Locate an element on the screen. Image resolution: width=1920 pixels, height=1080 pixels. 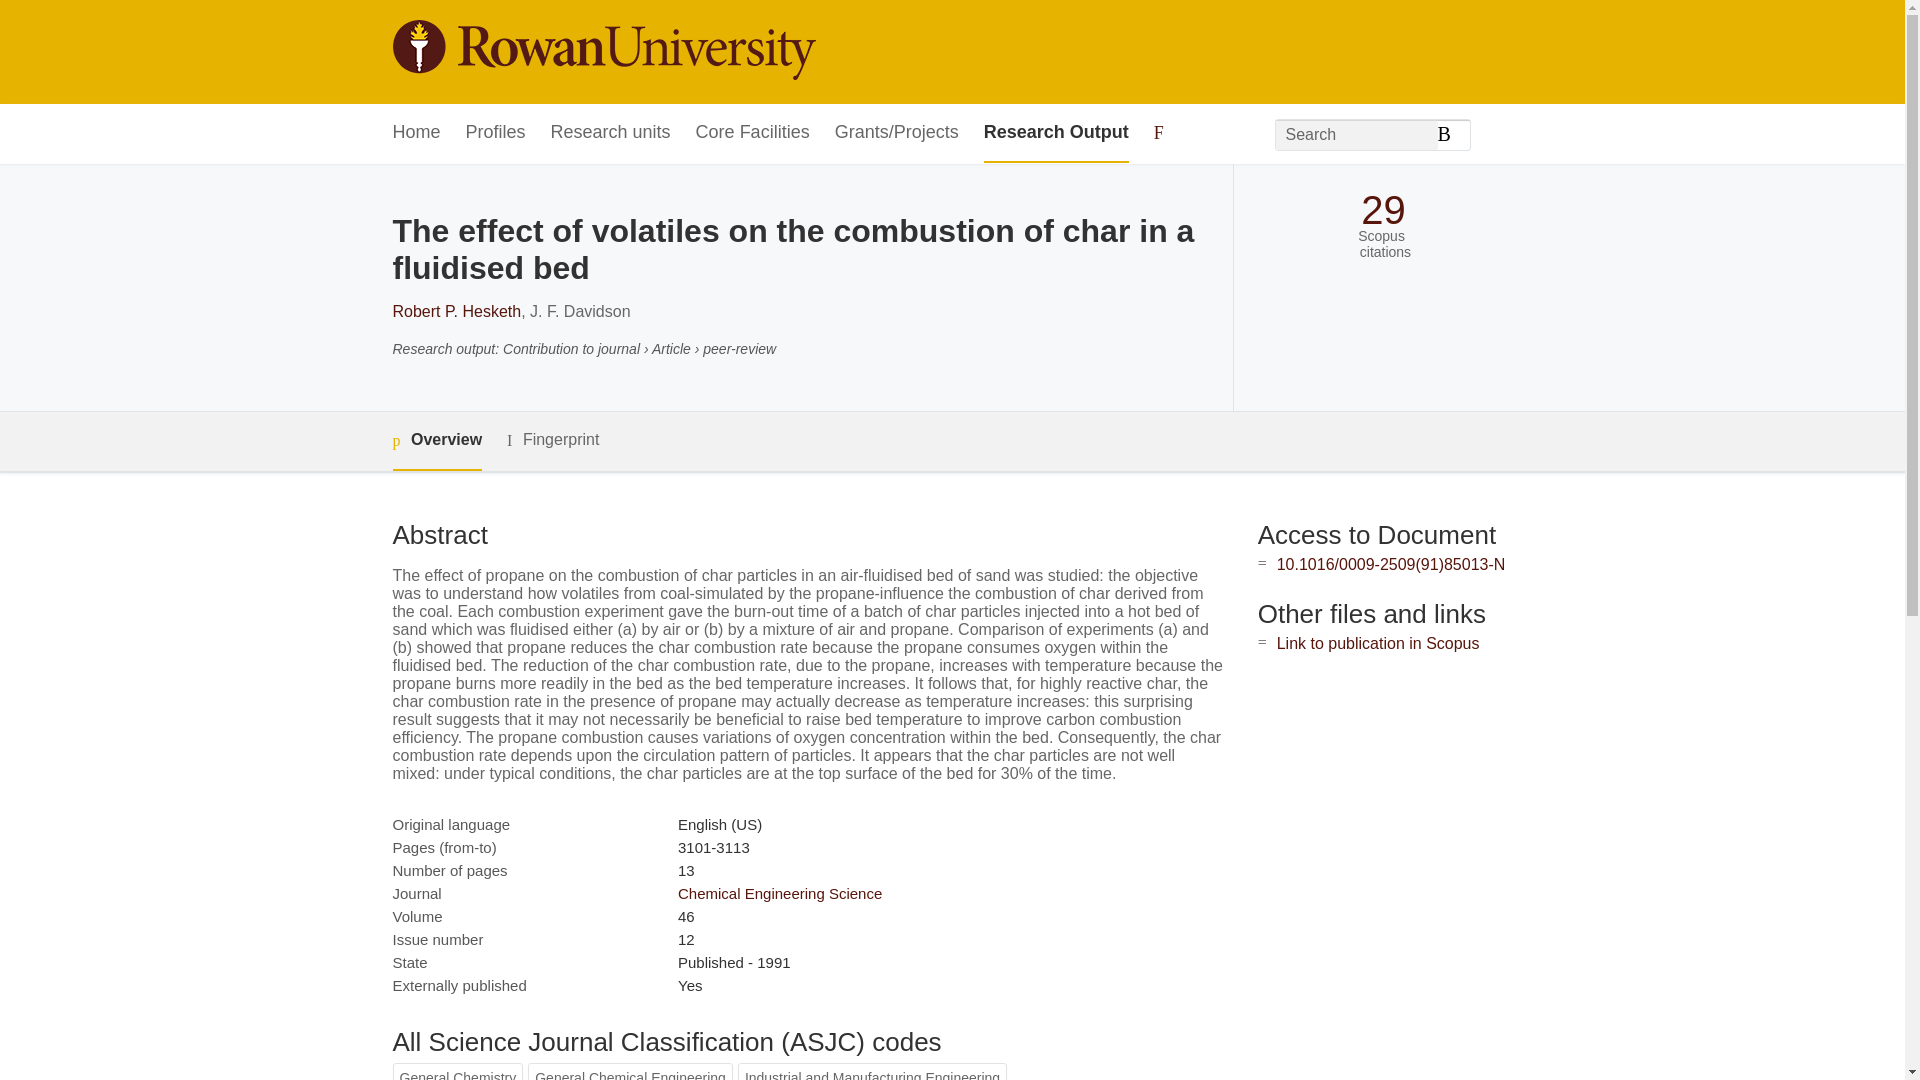
Research Output is located at coordinates (1056, 133).